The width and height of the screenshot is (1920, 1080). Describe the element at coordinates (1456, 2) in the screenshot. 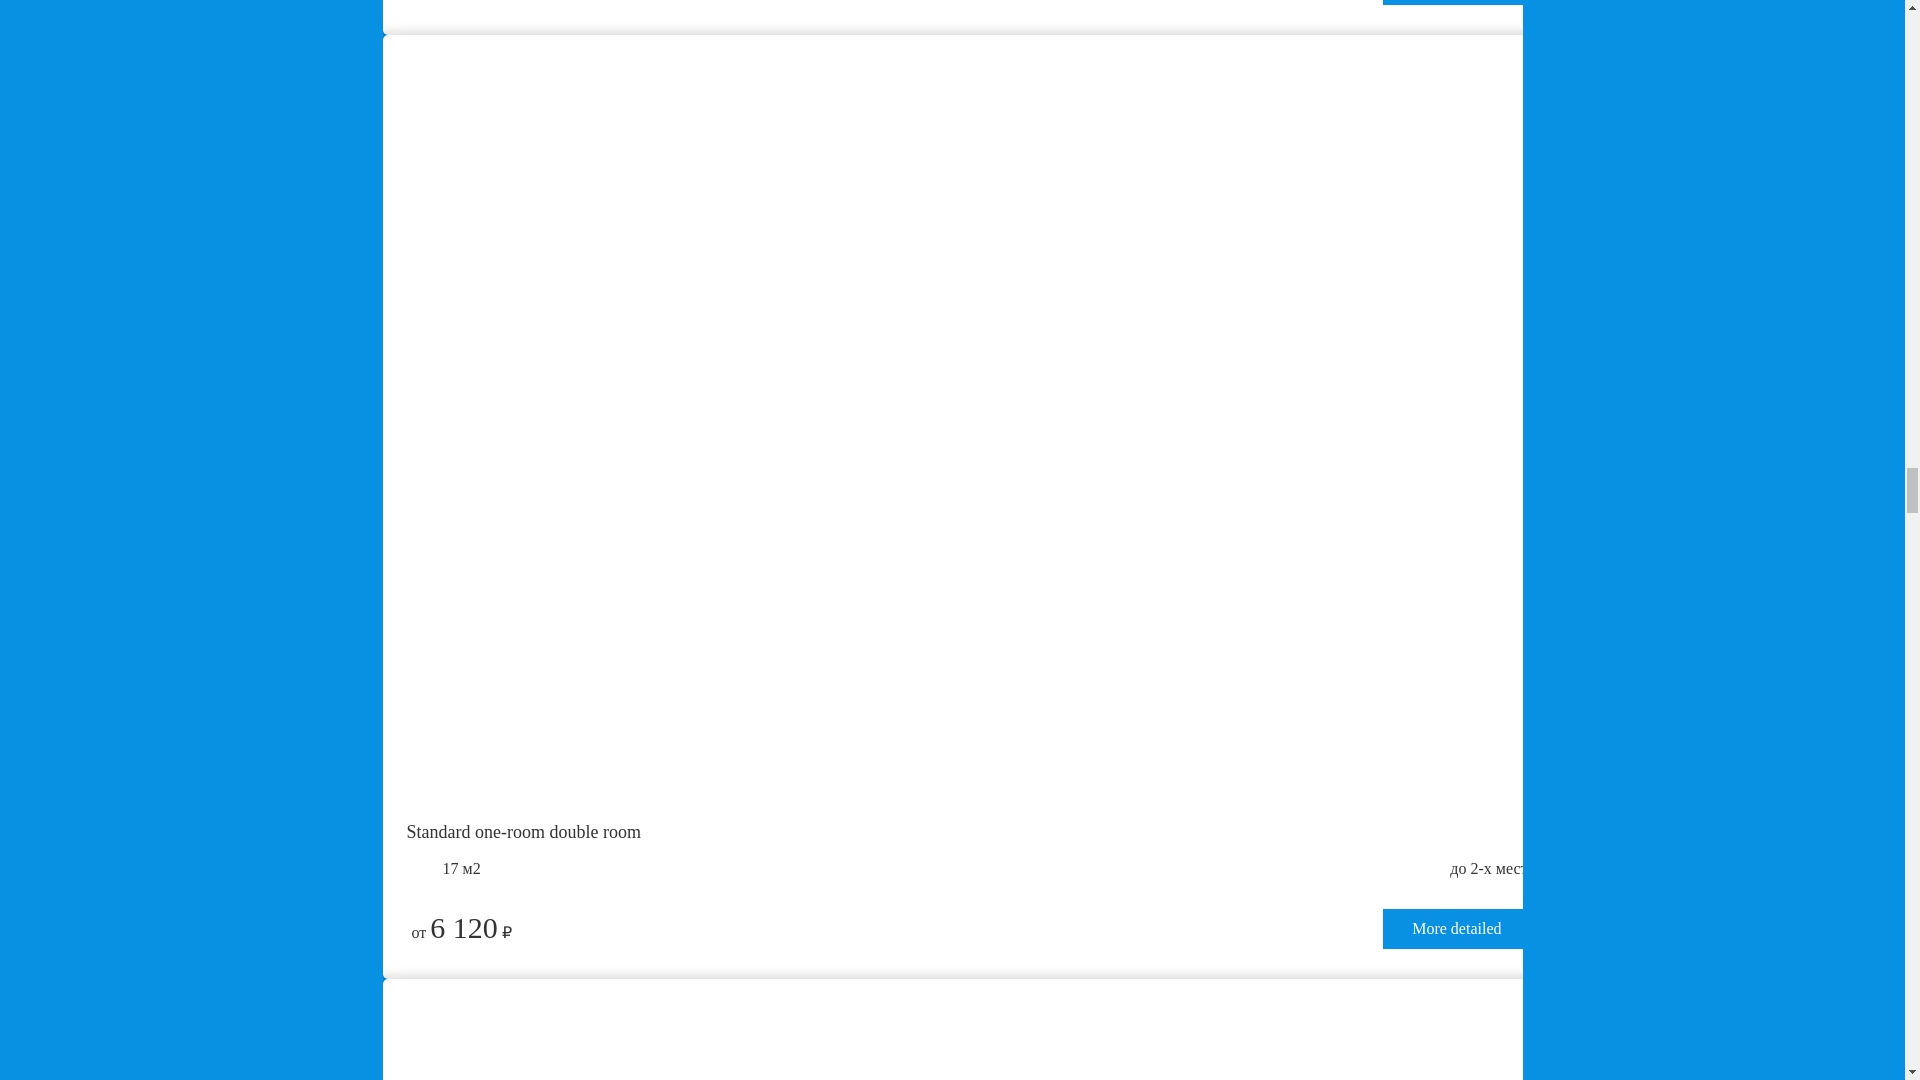

I see `More detailed` at that location.